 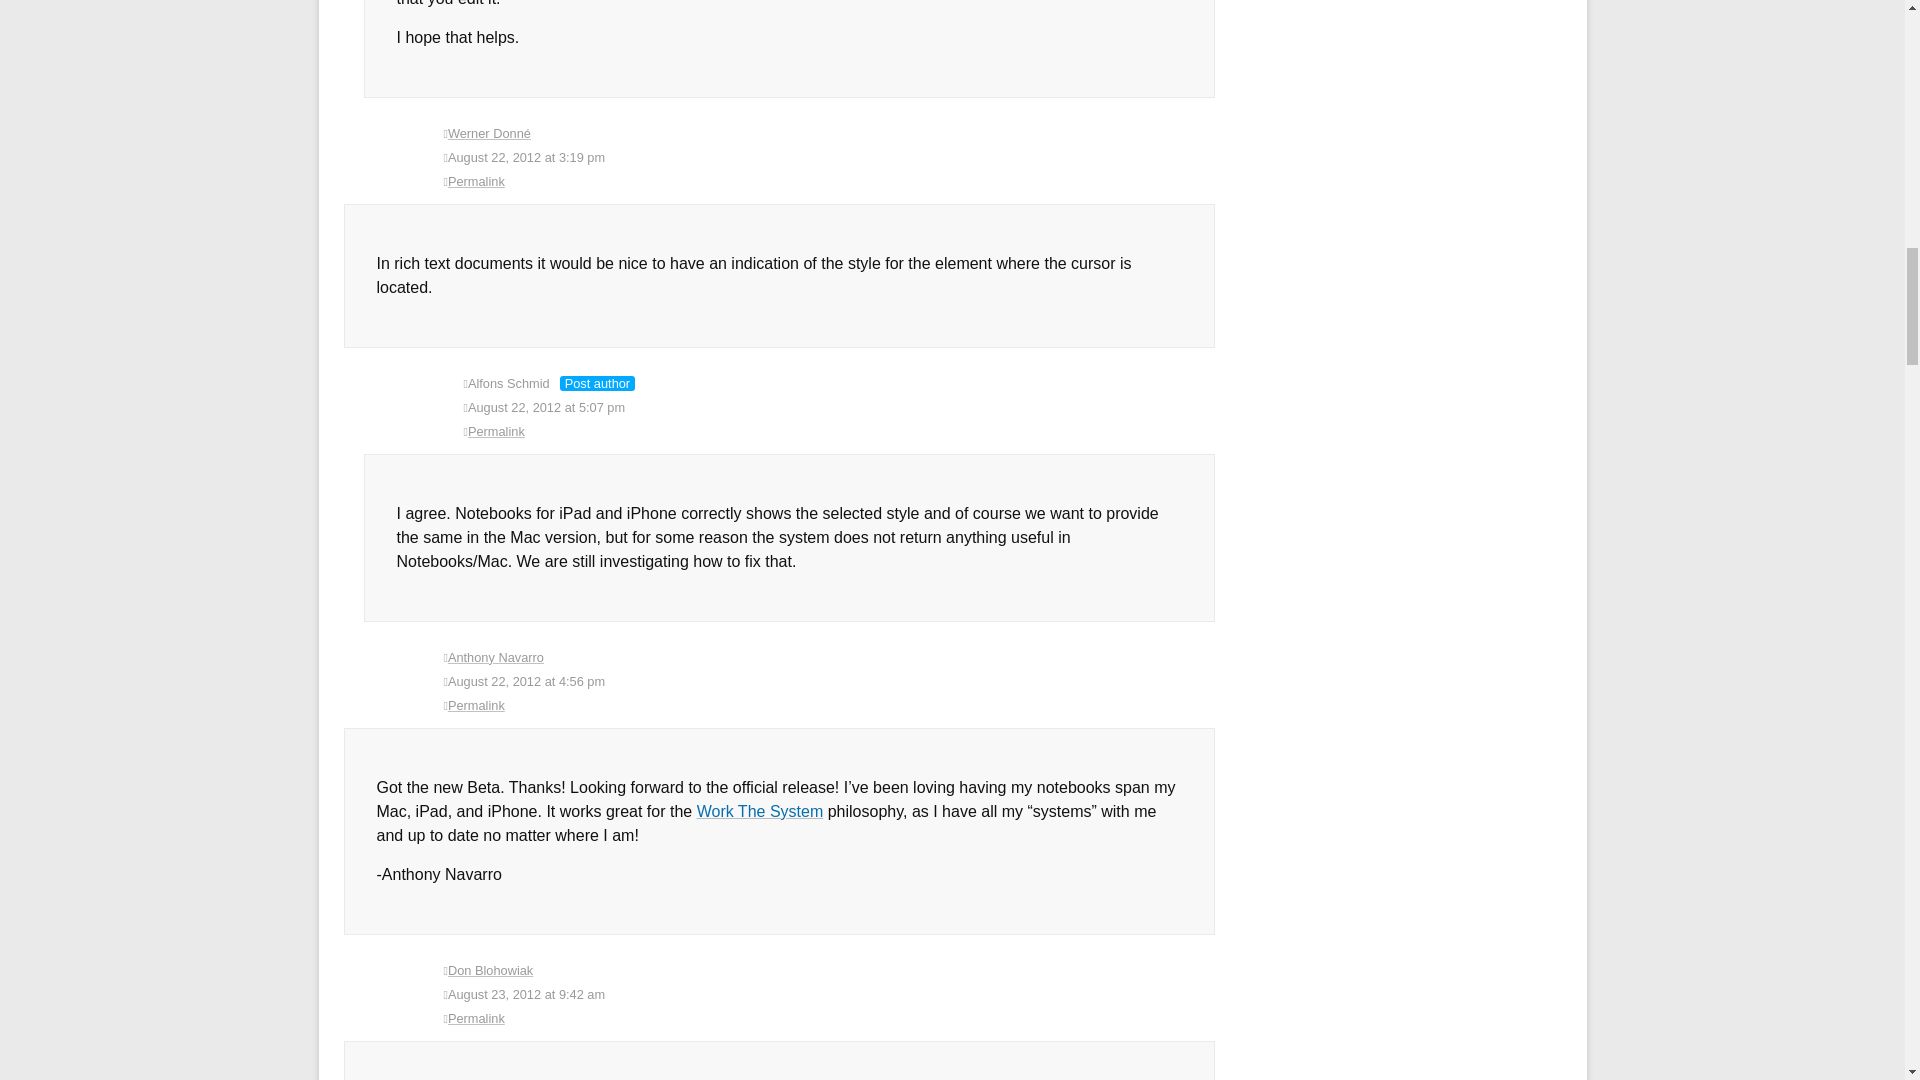 What do you see at coordinates (840, 432) in the screenshot?
I see `Permalink` at bounding box center [840, 432].